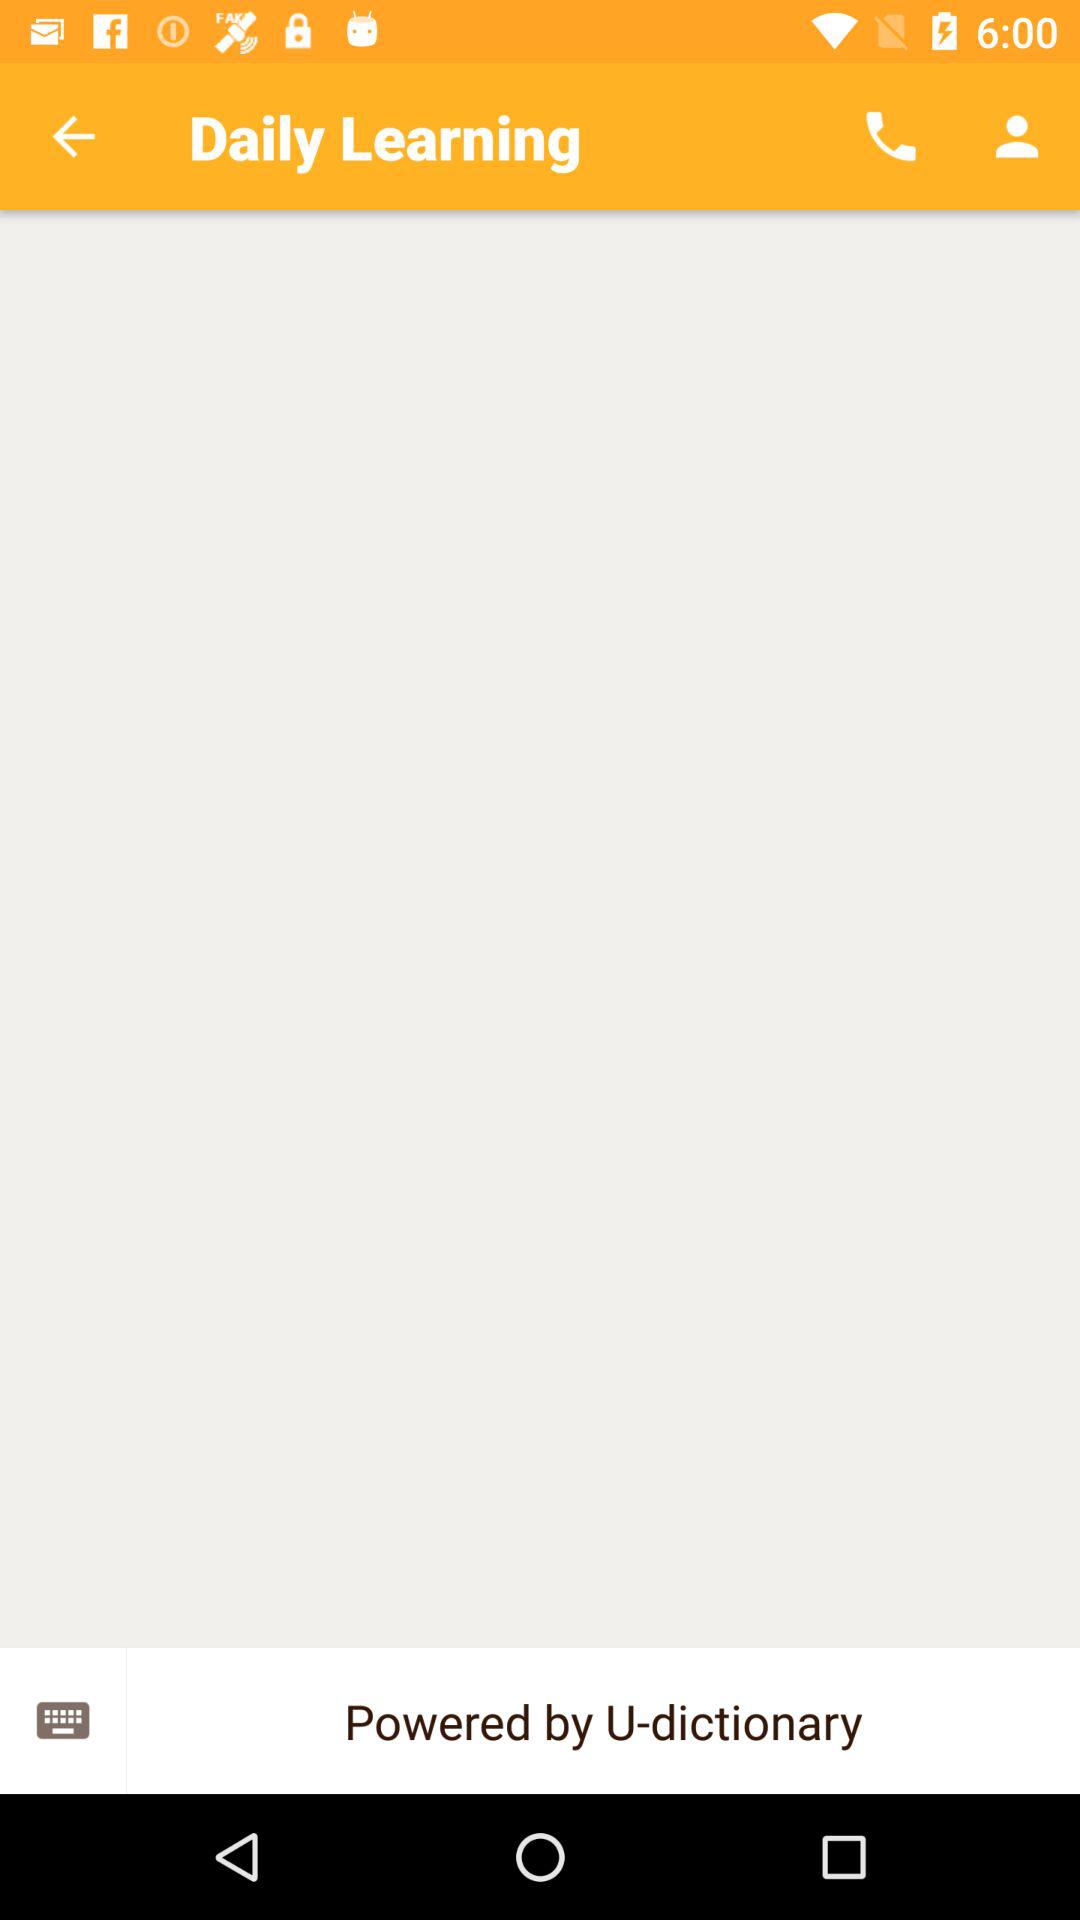  Describe the element at coordinates (63, 1720) in the screenshot. I see `view keyboard` at that location.